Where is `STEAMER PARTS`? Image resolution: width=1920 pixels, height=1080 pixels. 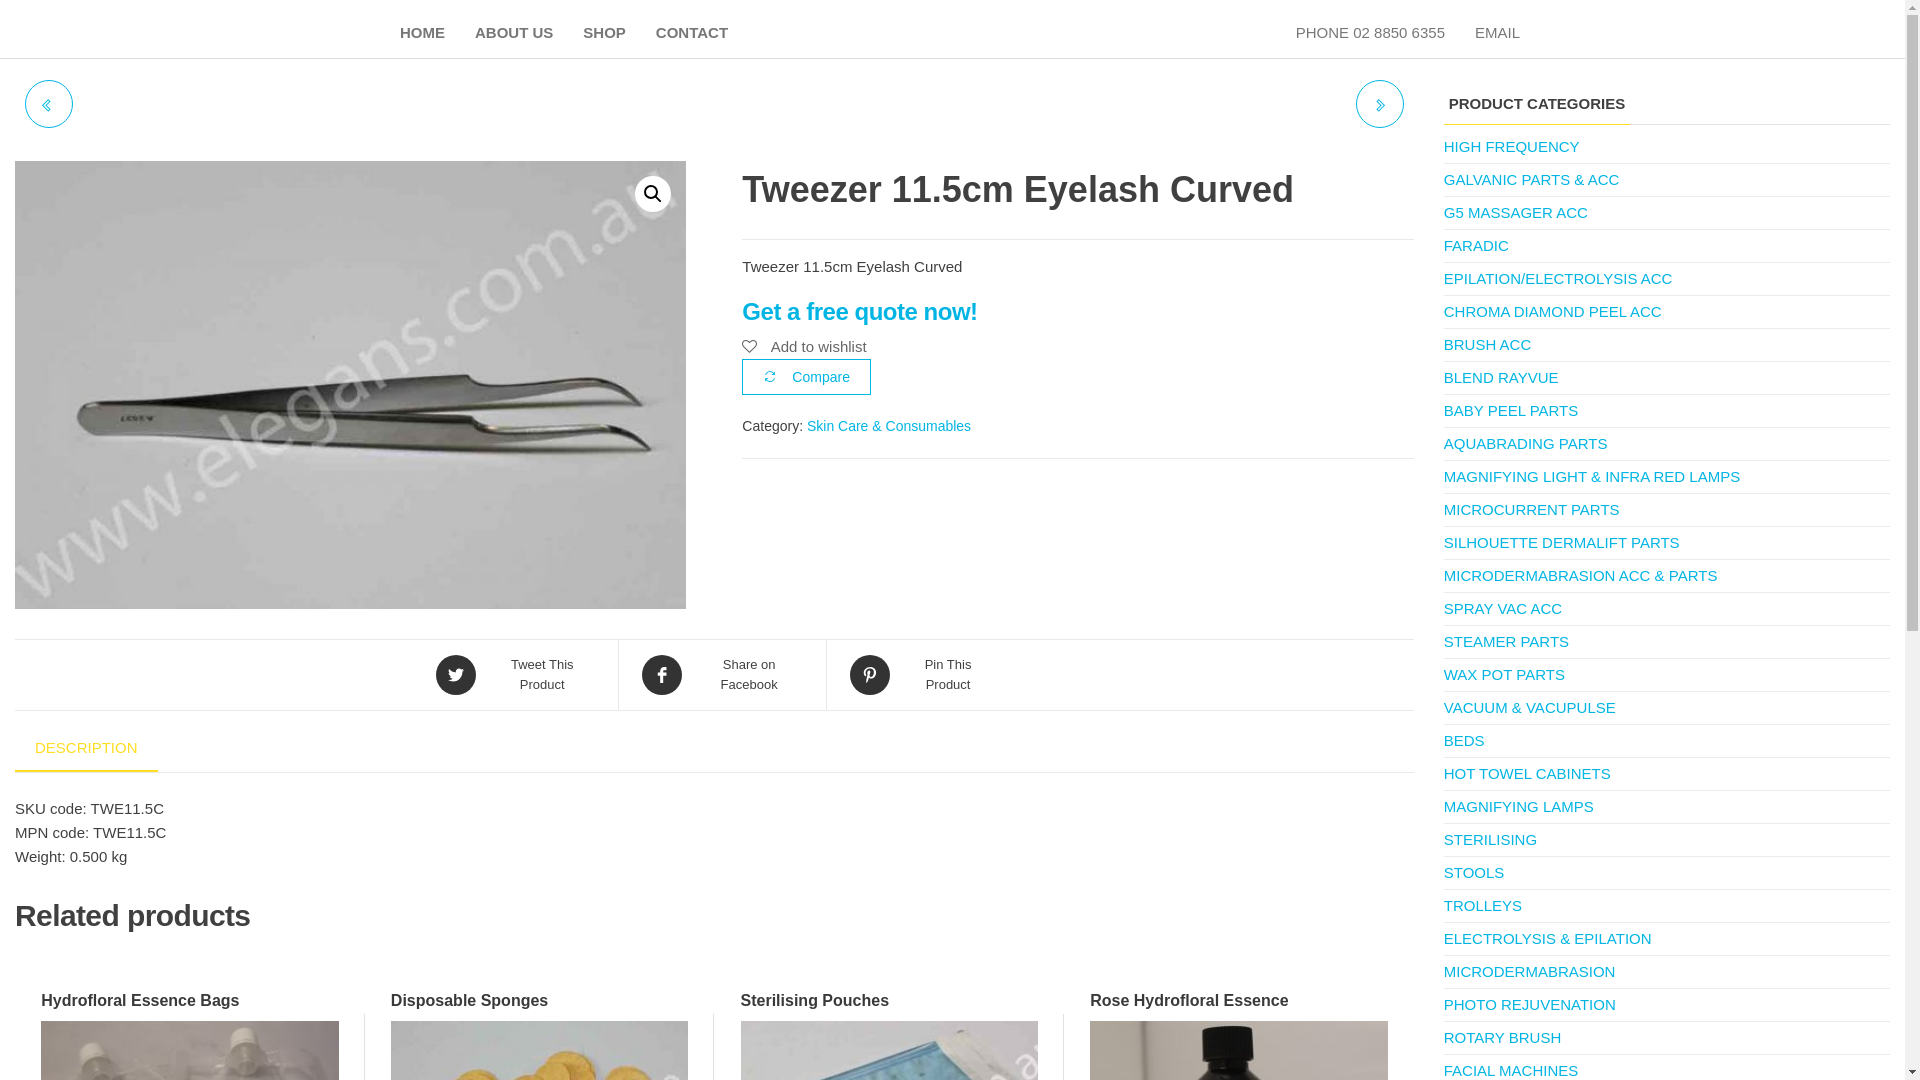 STEAMER PARTS is located at coordinates (1506, 642).